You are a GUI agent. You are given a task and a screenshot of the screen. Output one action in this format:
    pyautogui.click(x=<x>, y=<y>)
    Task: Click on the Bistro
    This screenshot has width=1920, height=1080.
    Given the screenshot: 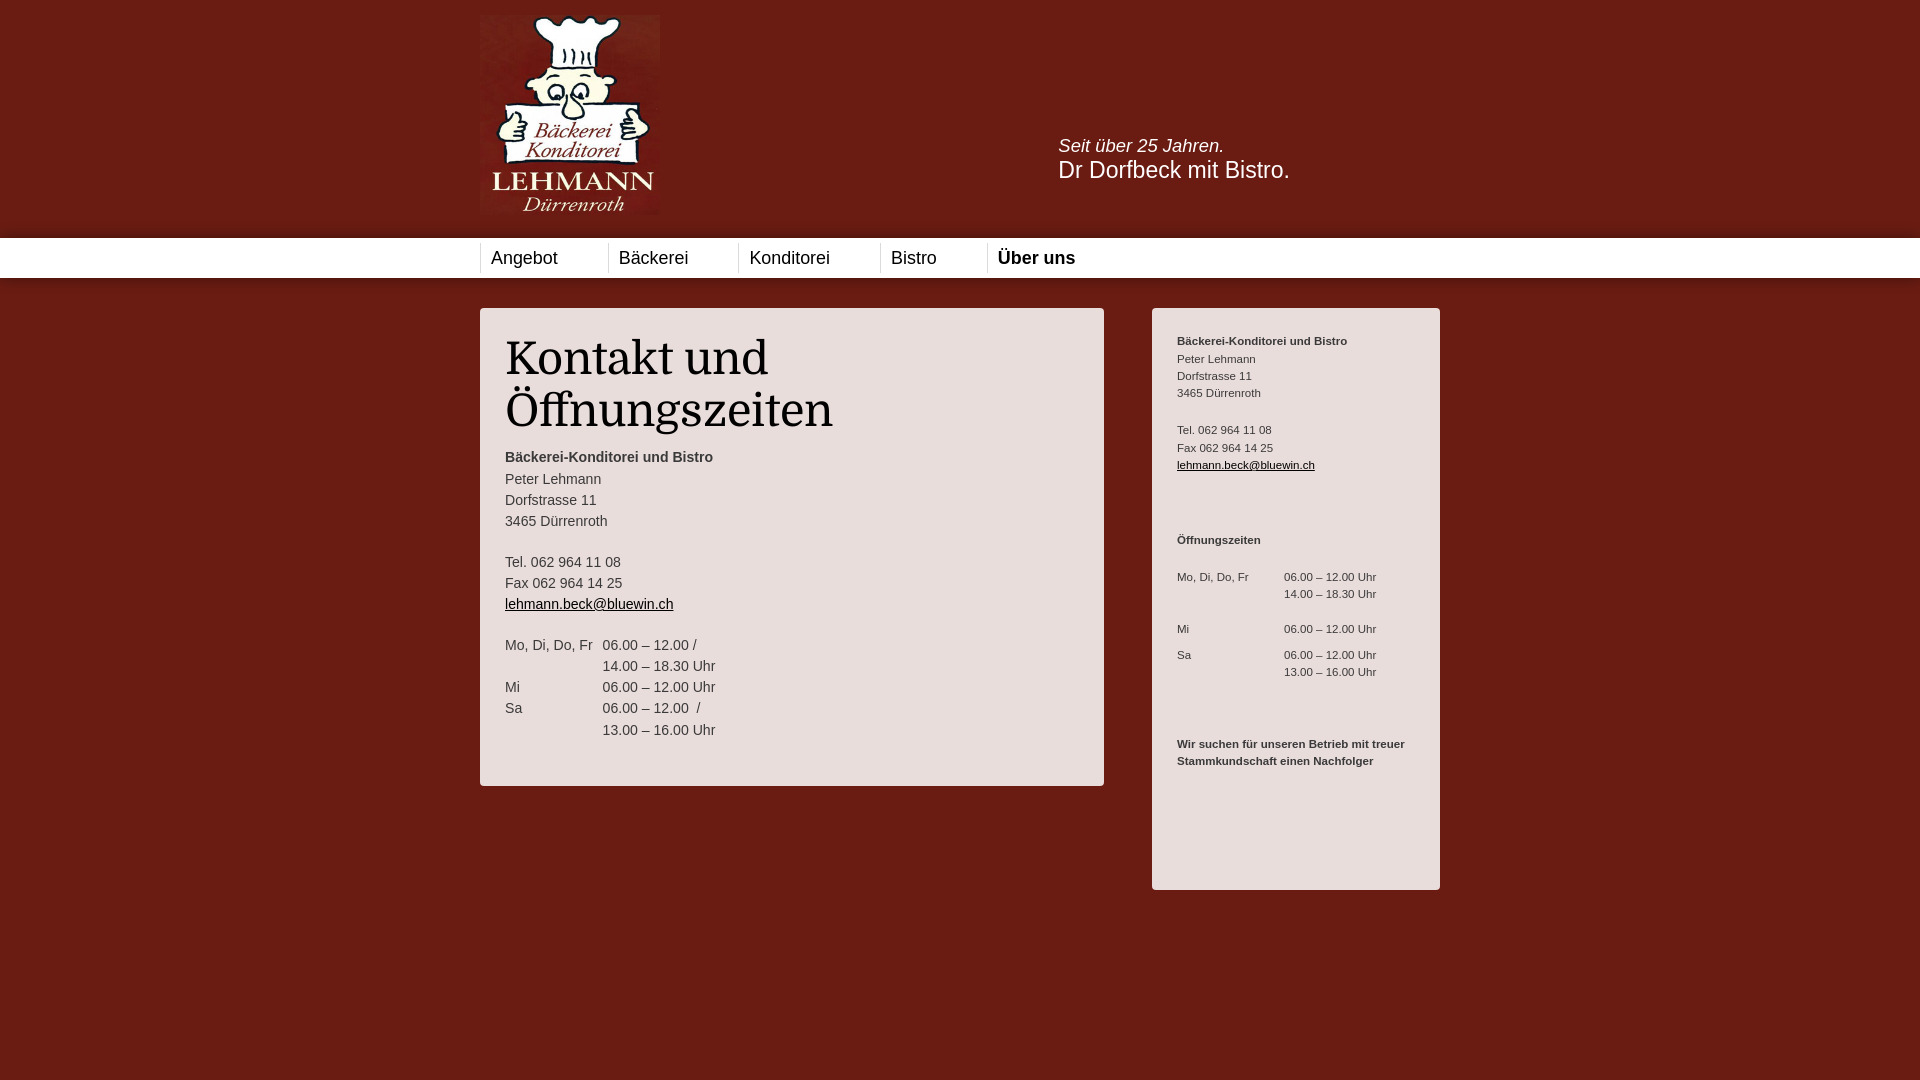 What is the action you would take?
    pyautogui.click(x=934, y=258)
    